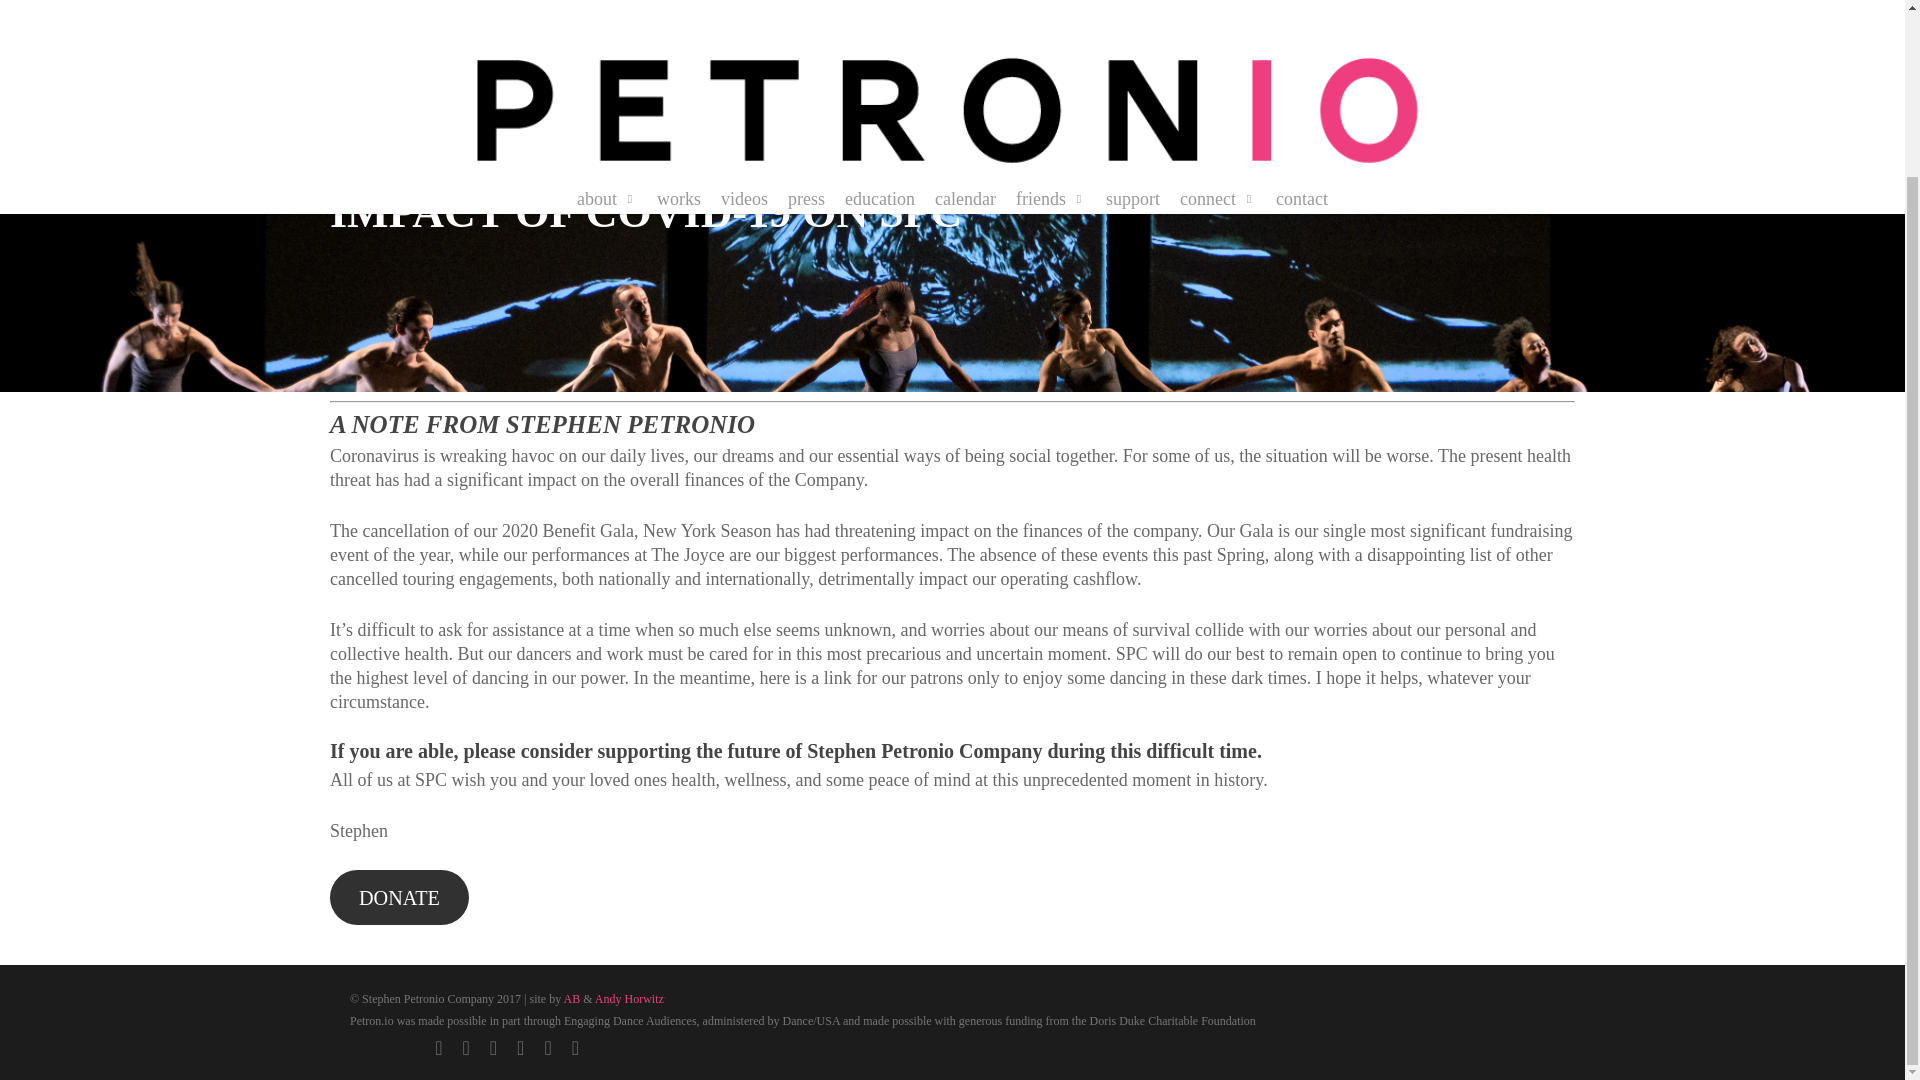  Describe the element at coordinates (572, 998) in the screenshot. I see `AB` at that location.